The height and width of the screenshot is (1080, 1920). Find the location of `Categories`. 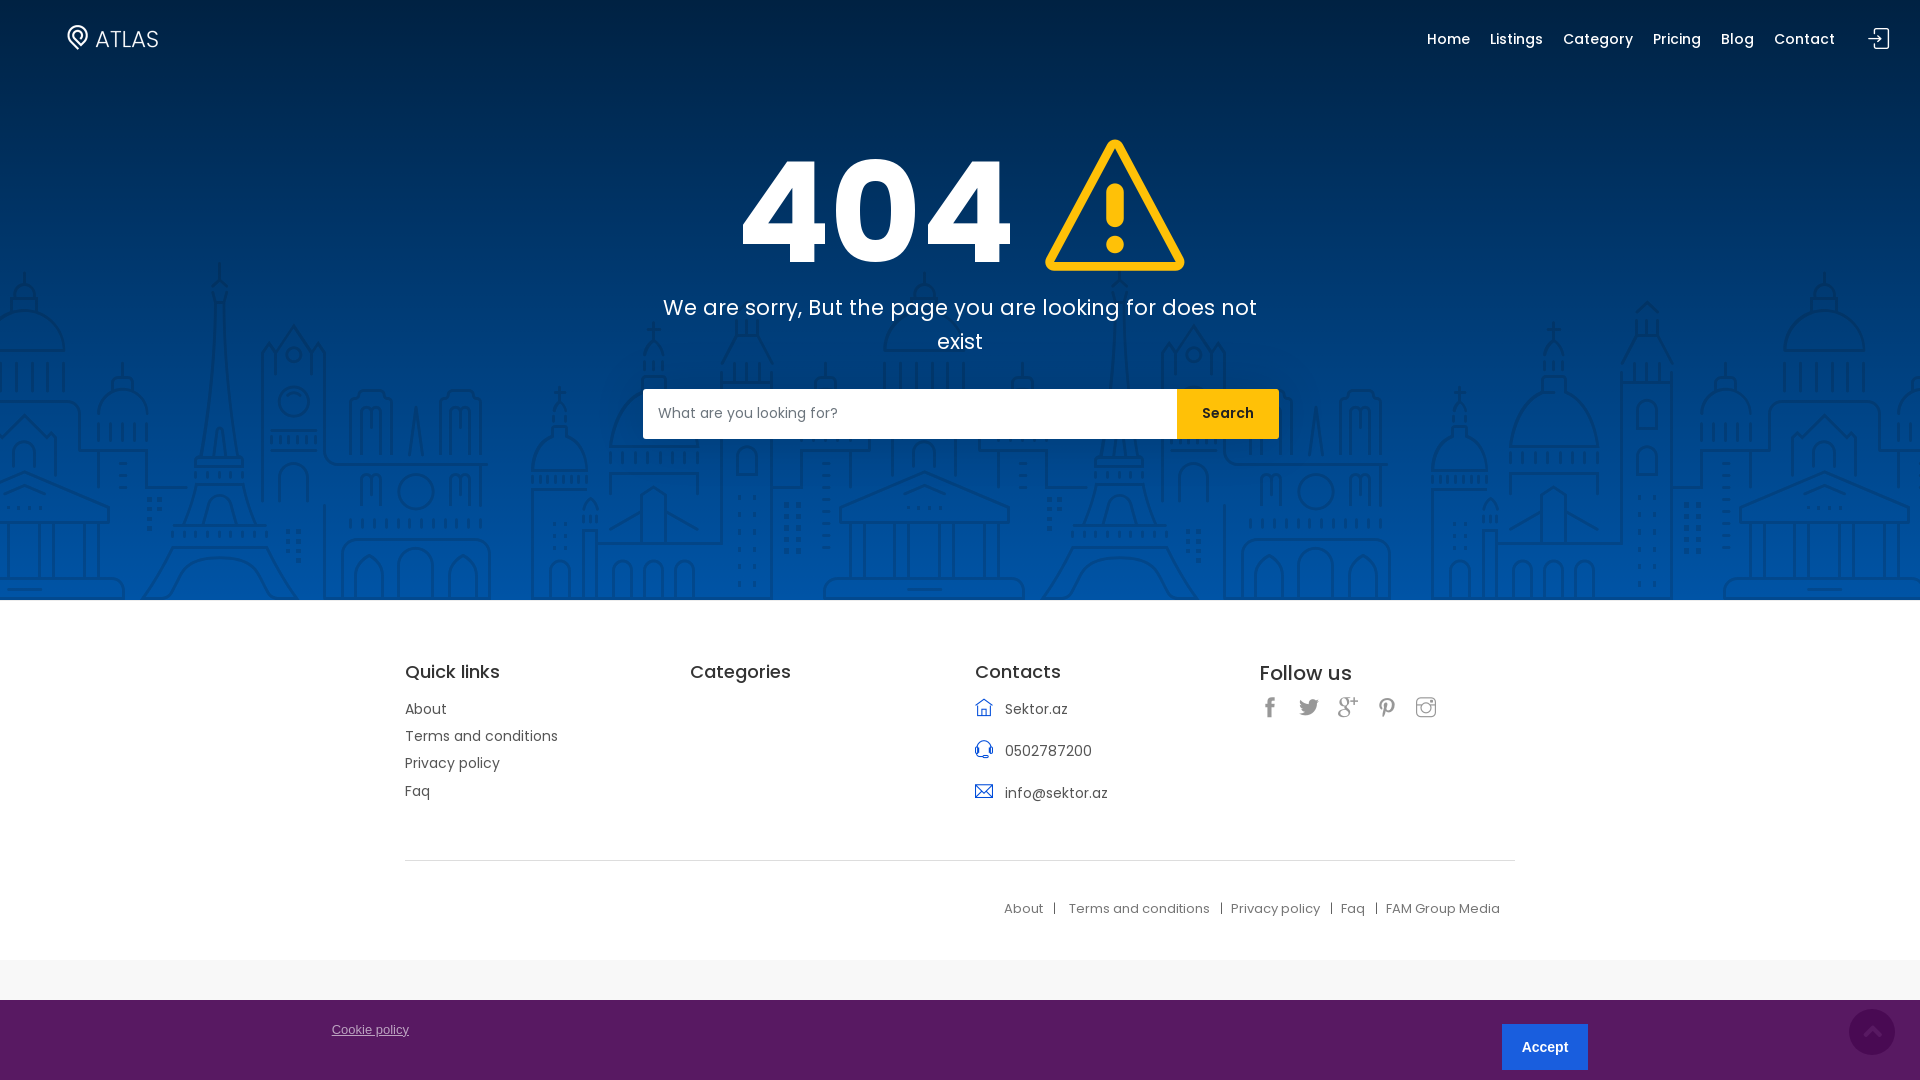

Categories is located at coordinates (818, 672).